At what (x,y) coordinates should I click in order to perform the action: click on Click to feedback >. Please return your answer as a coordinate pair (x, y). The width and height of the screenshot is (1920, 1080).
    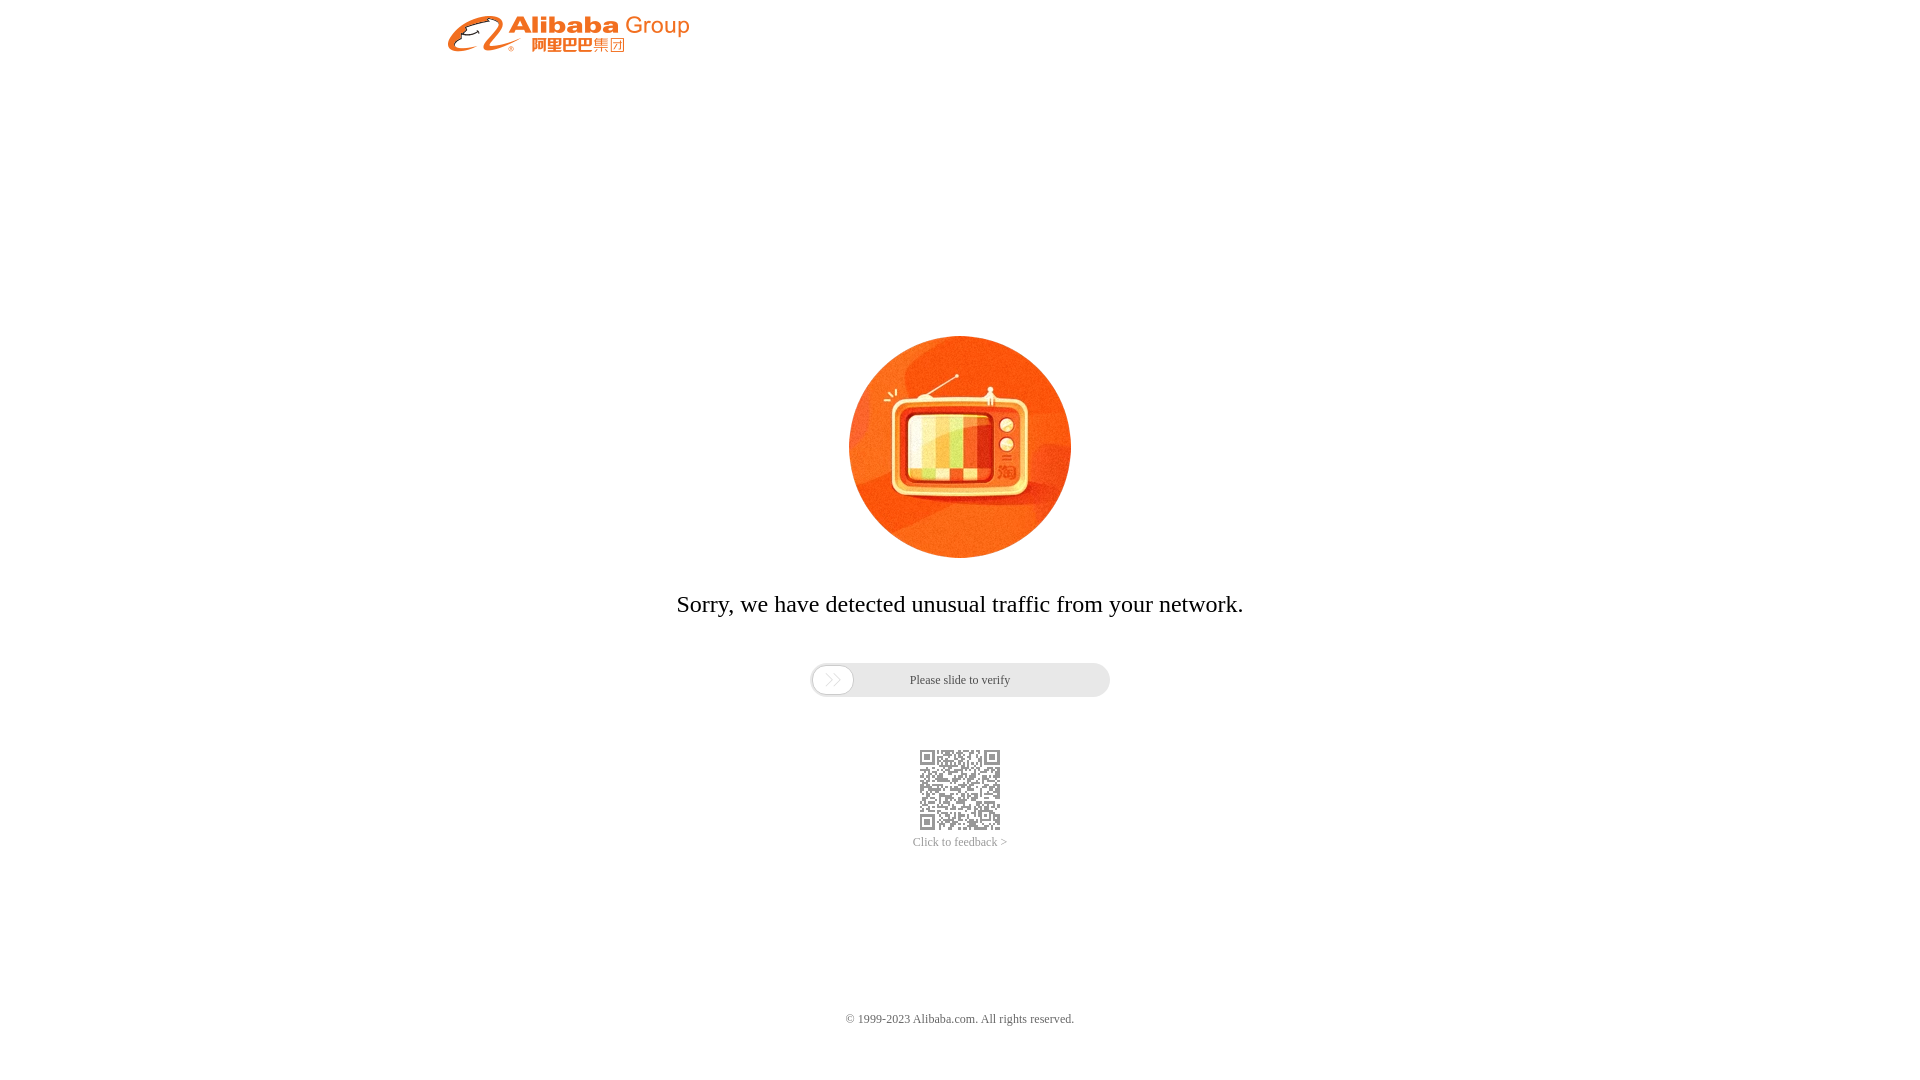
    Looking at the image, I should click on (960, 842).